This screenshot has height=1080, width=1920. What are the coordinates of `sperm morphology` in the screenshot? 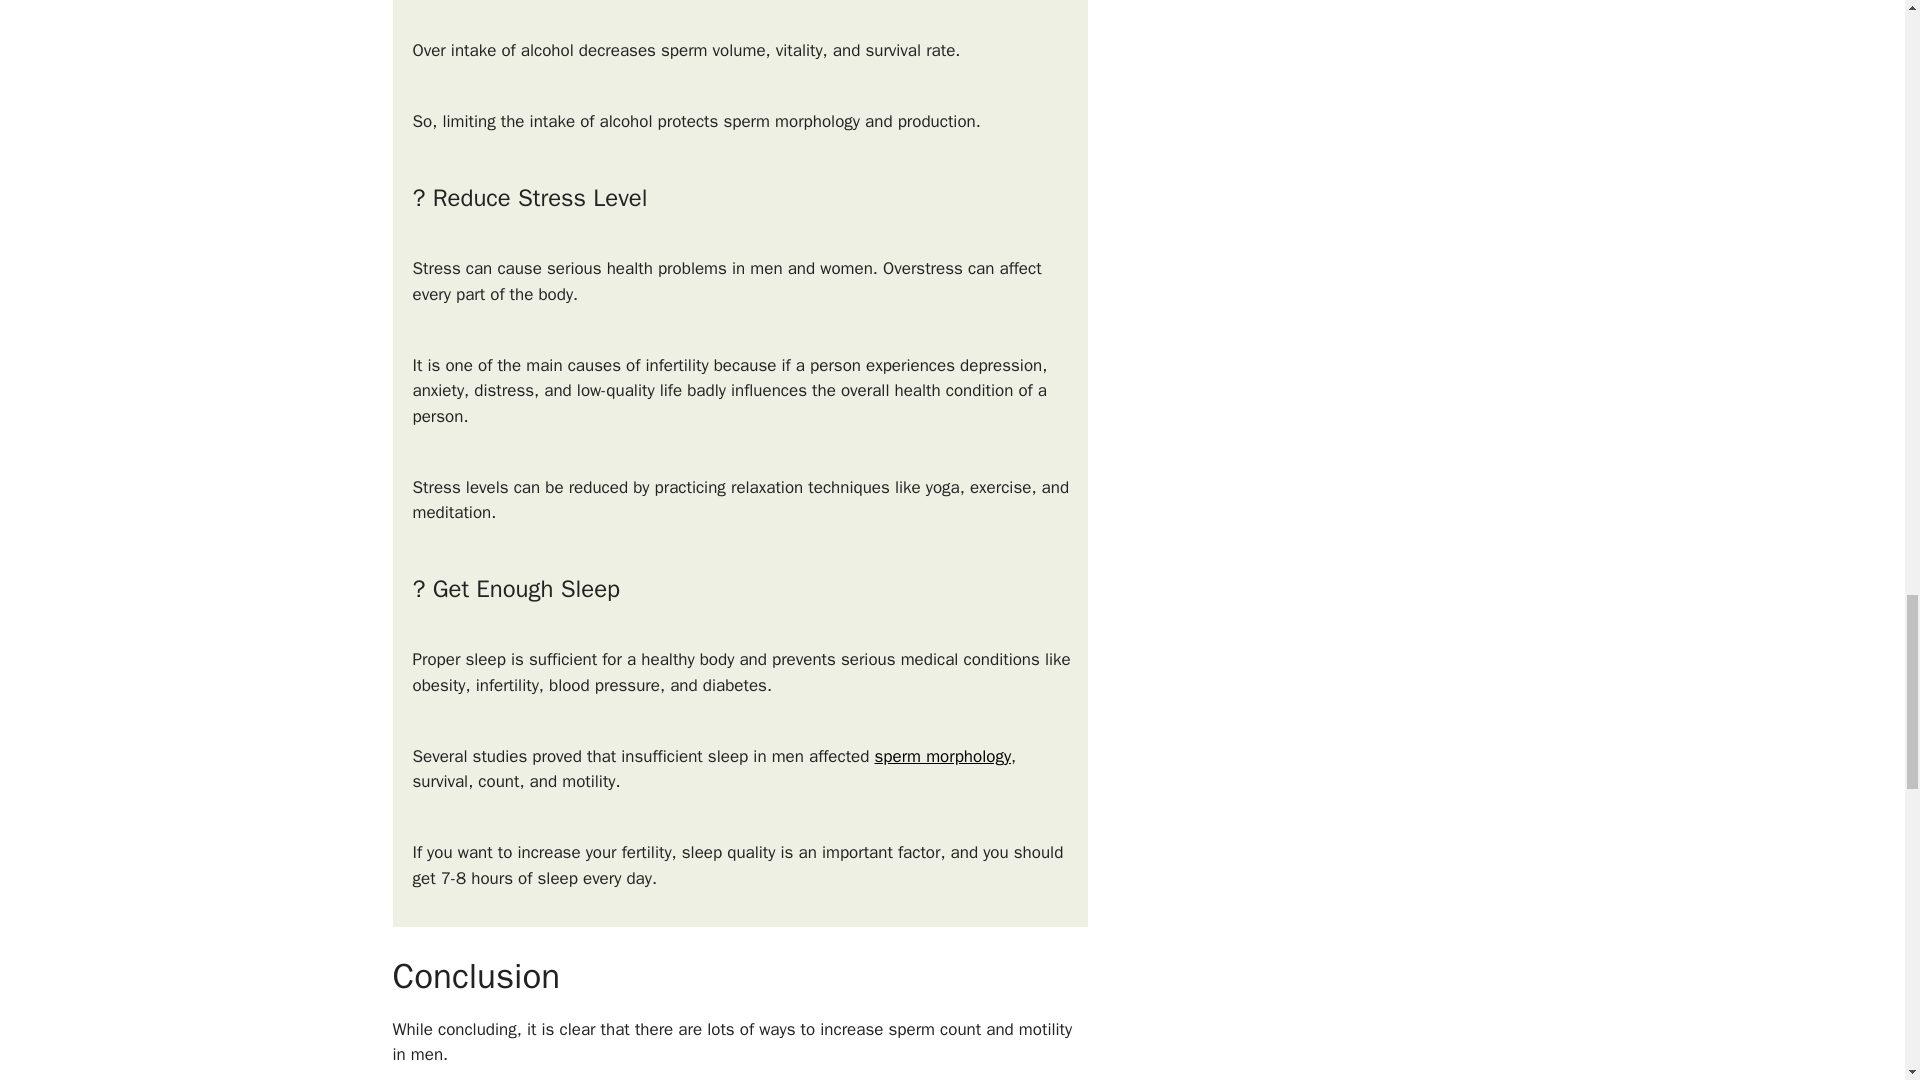 It's located at (943, 756).